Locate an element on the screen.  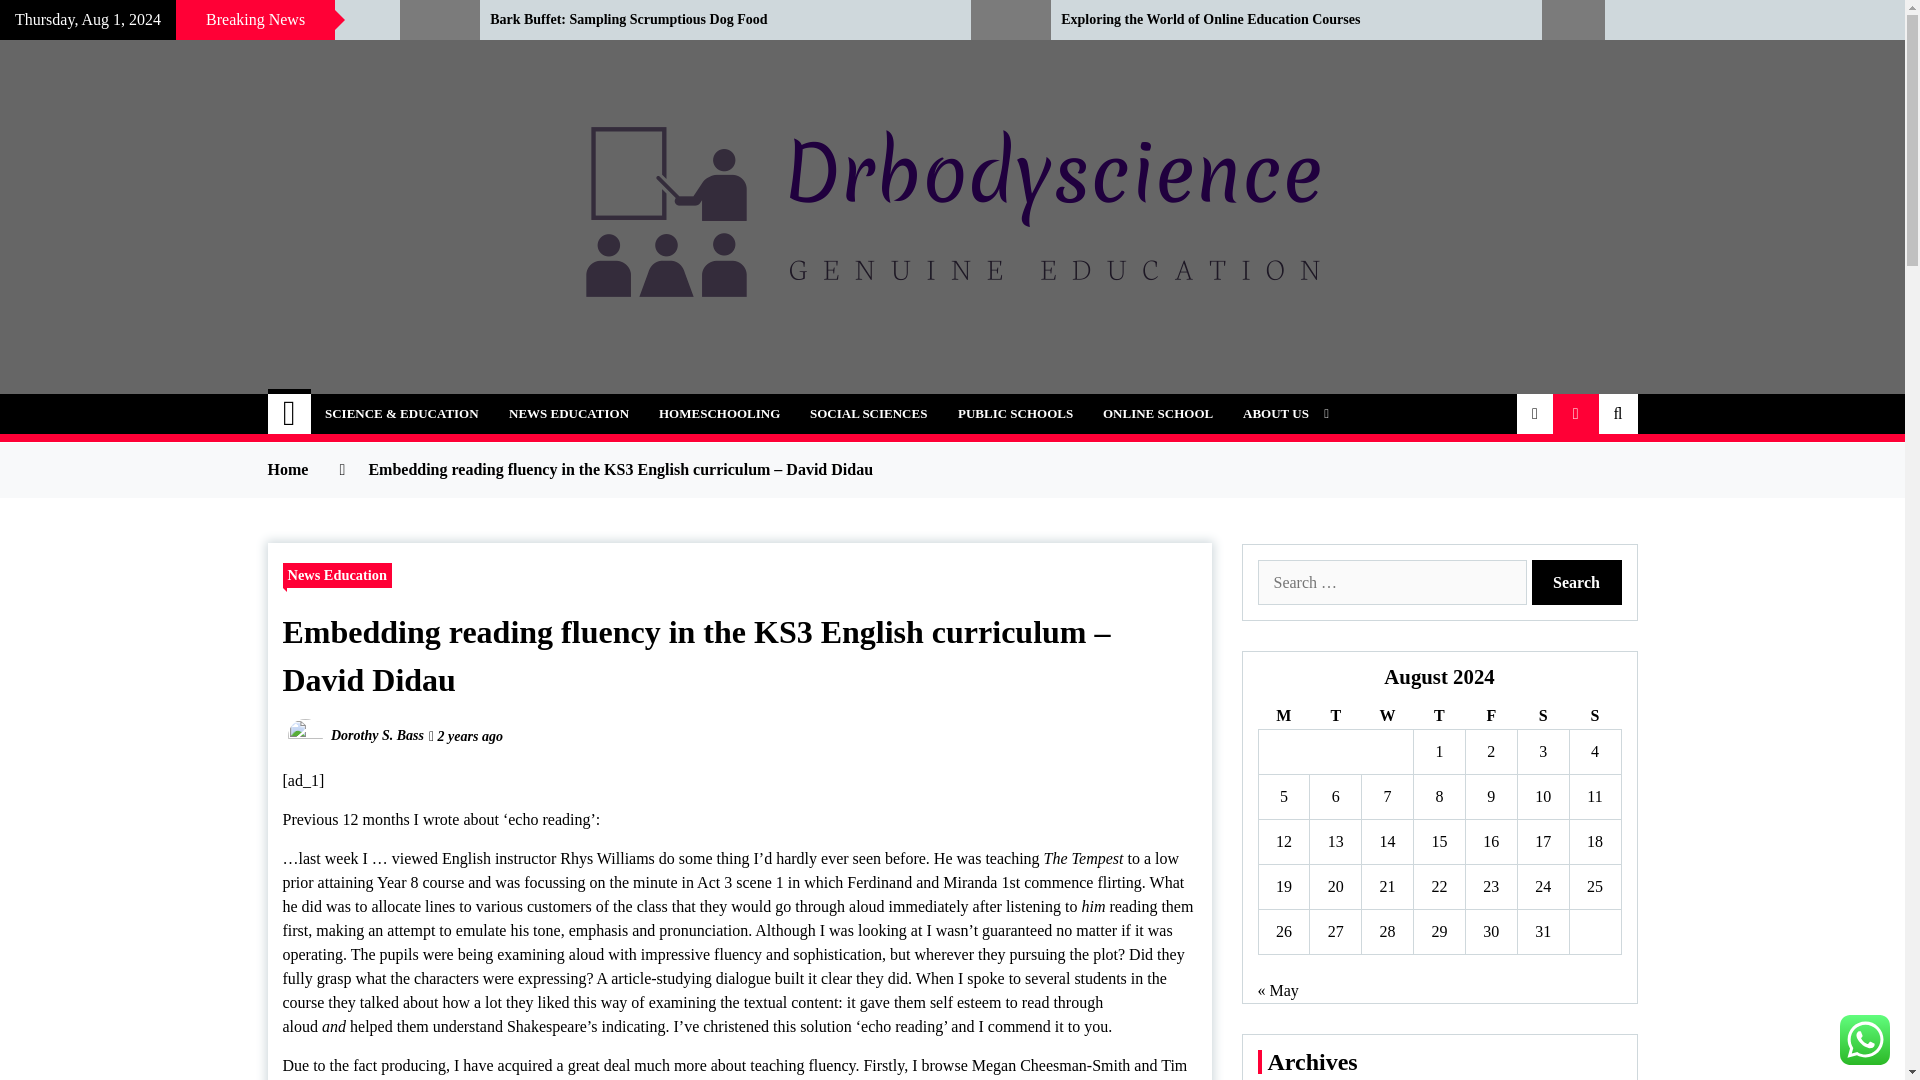
Thursday is located at coordinates (1440, 716).